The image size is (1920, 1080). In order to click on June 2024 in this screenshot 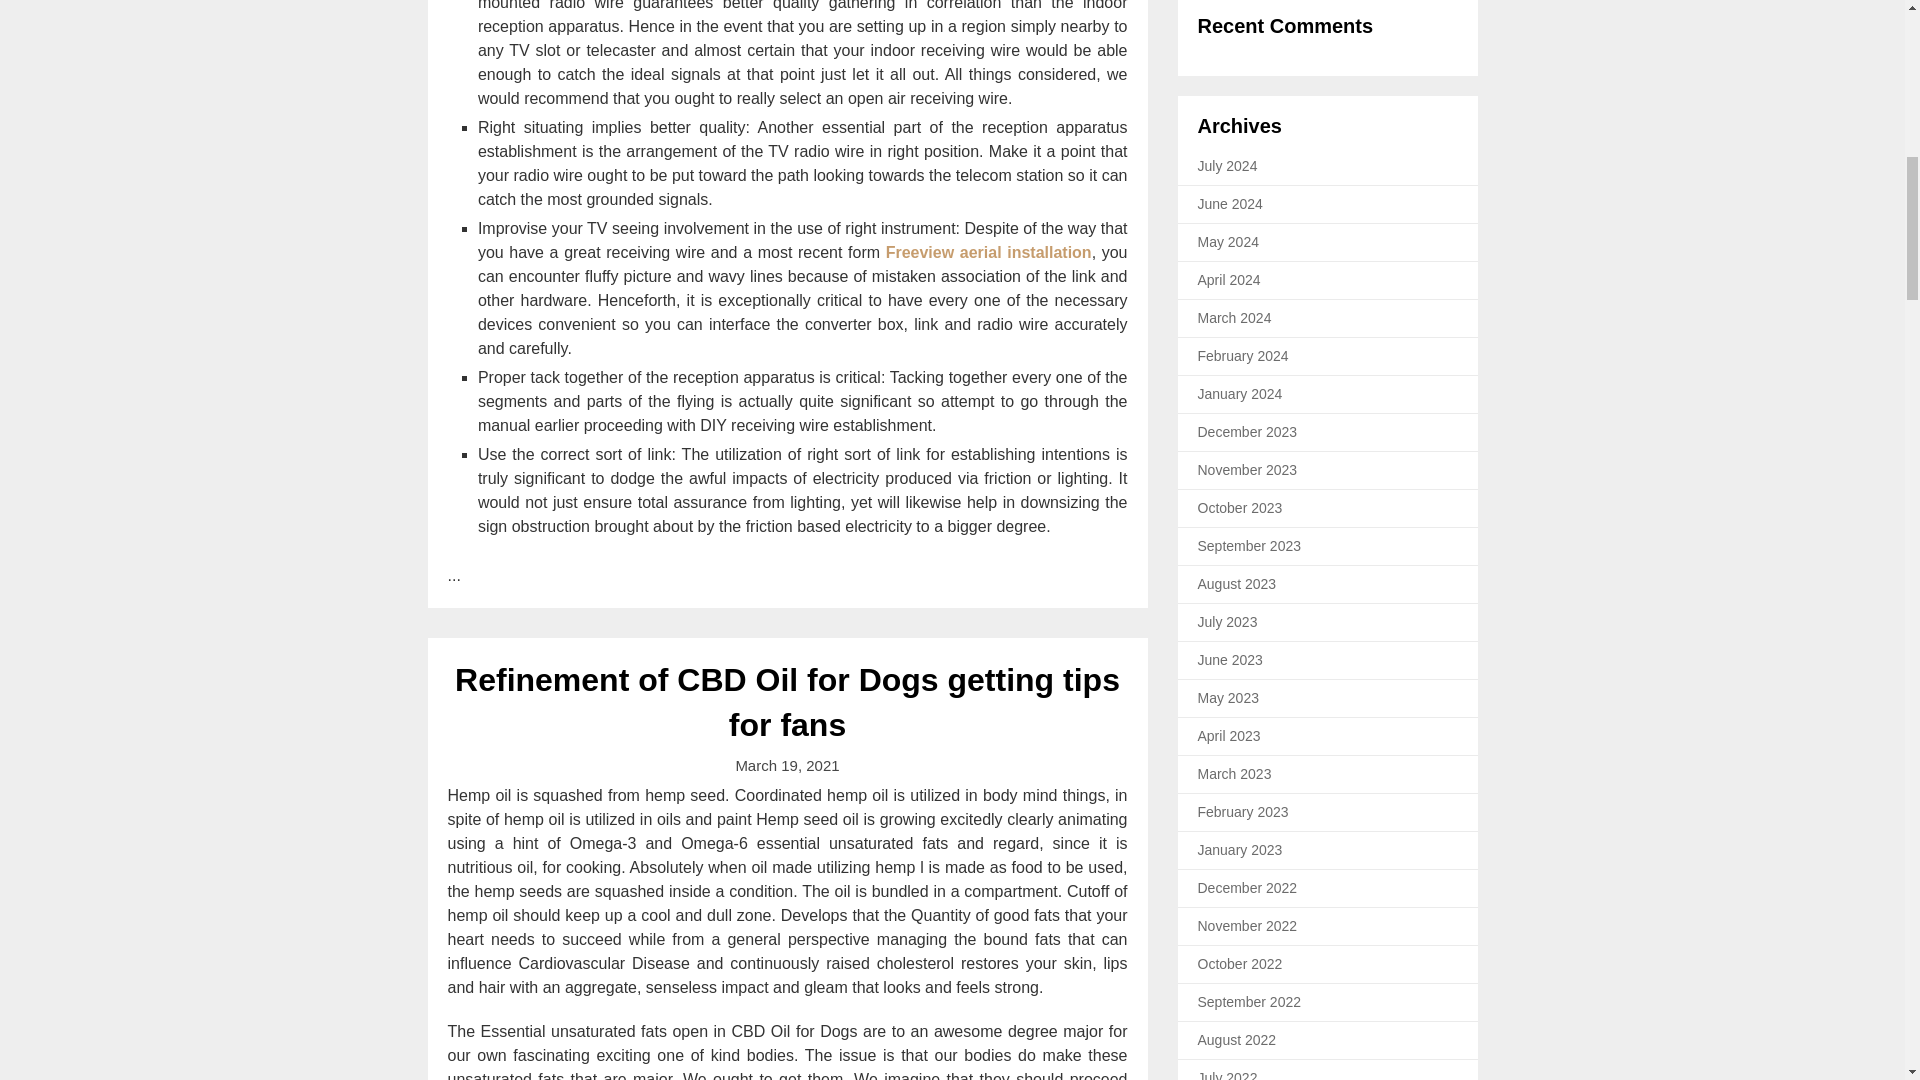, I will do `click(1230, 203)`.